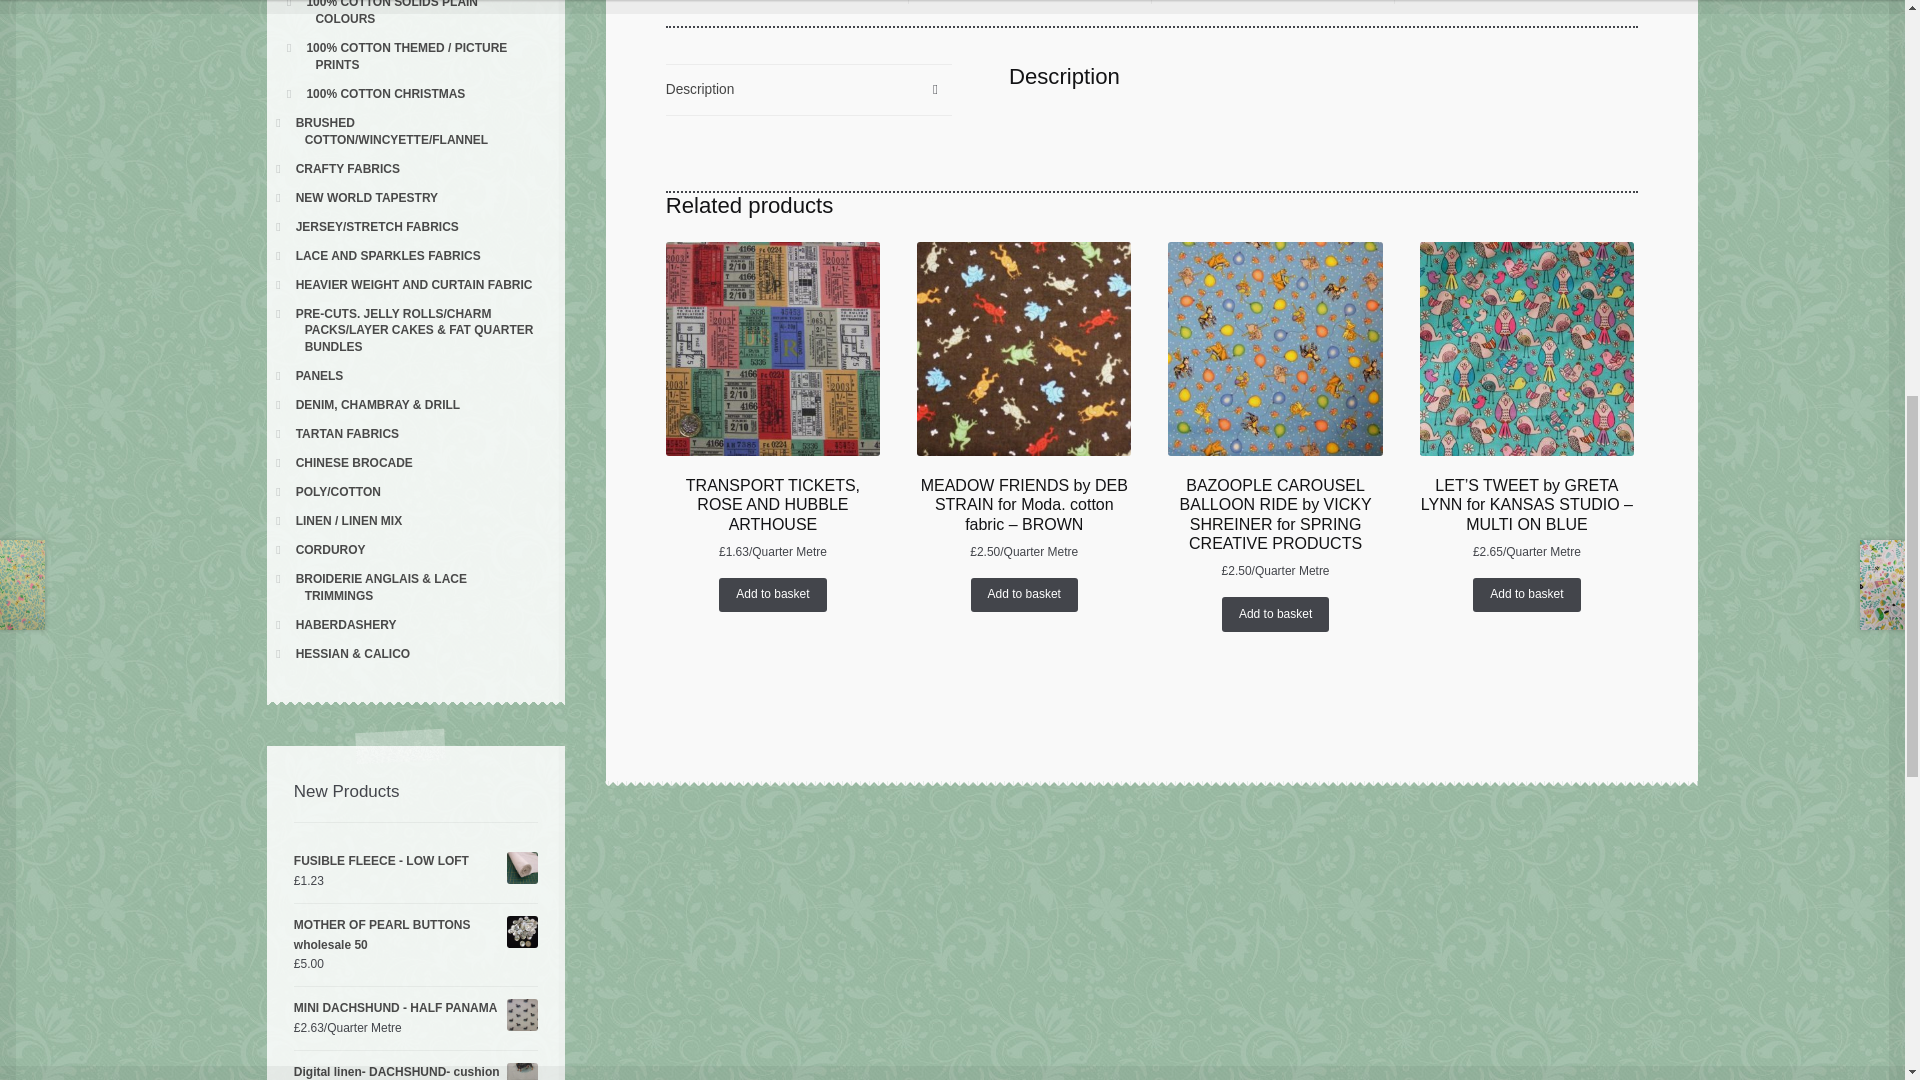  Describe the element at coordinates (1029, 2) in the screenshot. I see `Share on Facebook` at that location.